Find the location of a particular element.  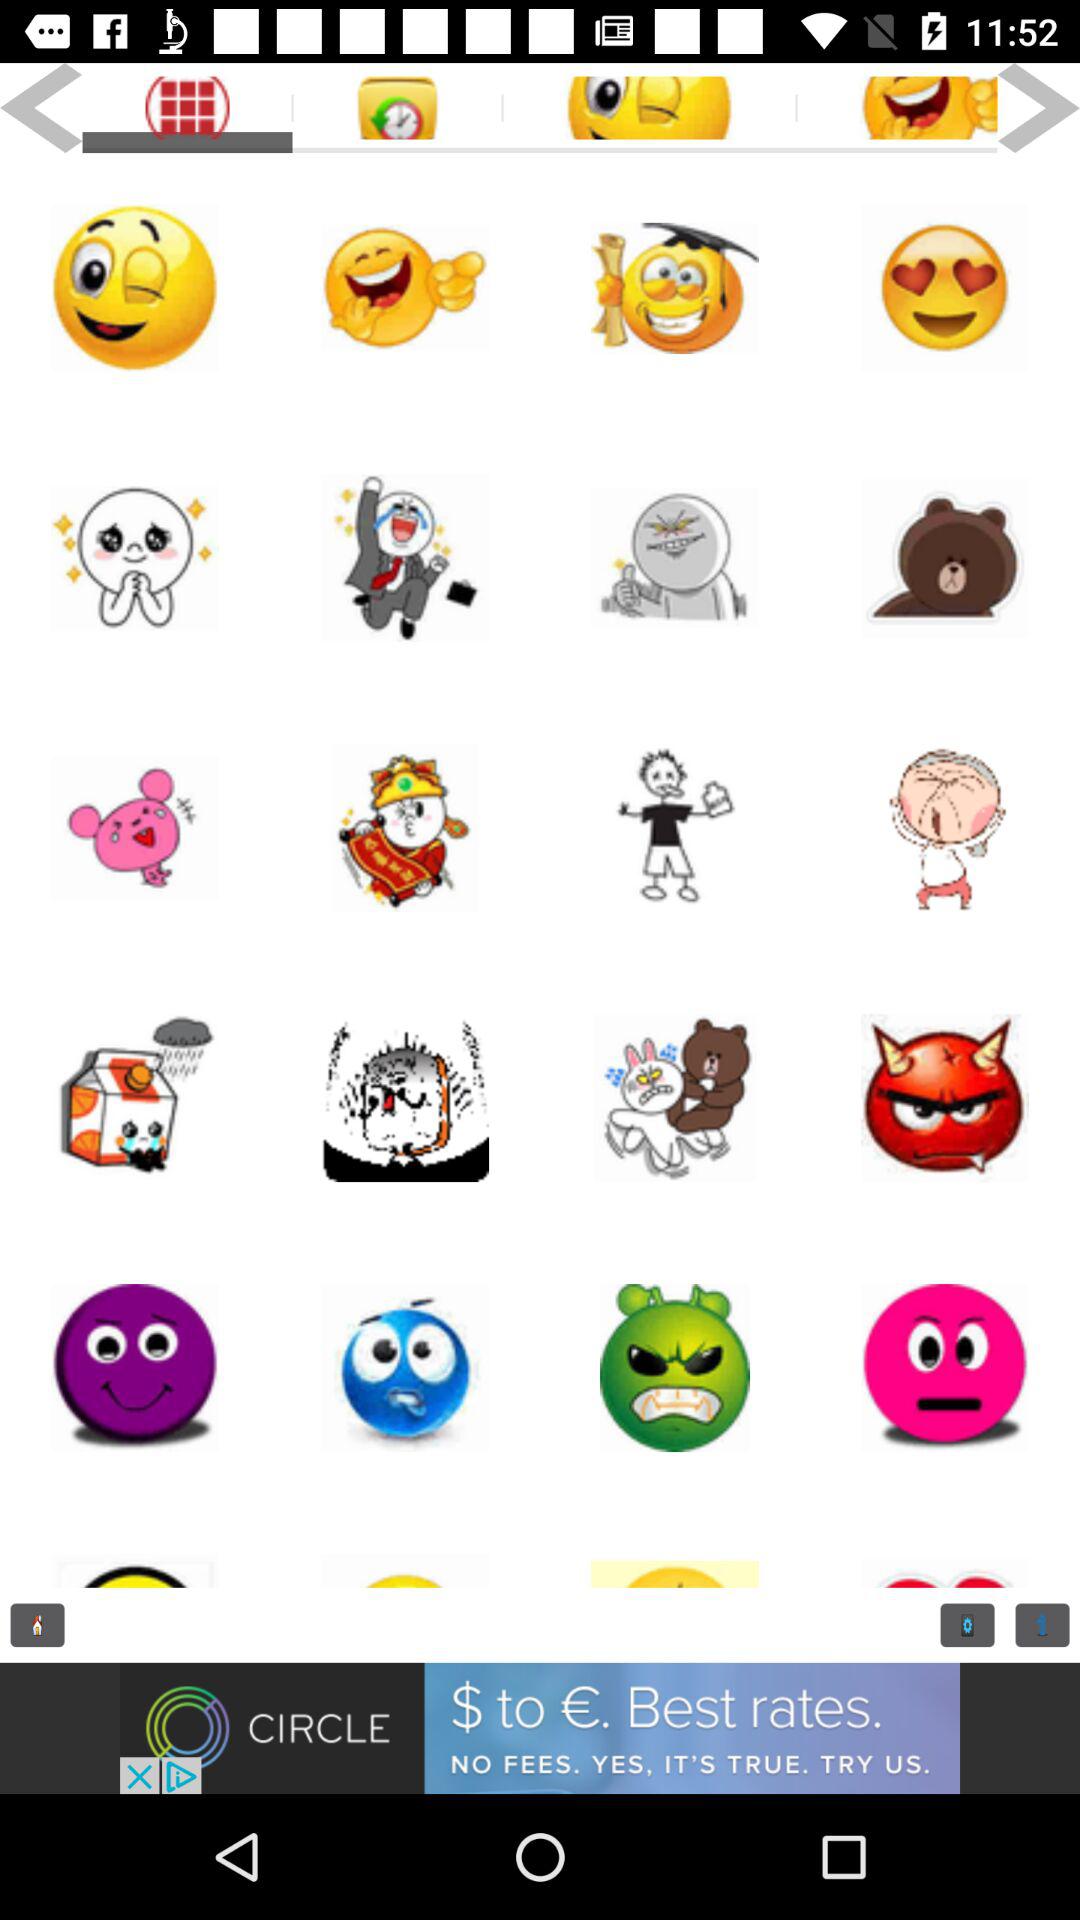

select emoji is located at coordinates (405, 1368).